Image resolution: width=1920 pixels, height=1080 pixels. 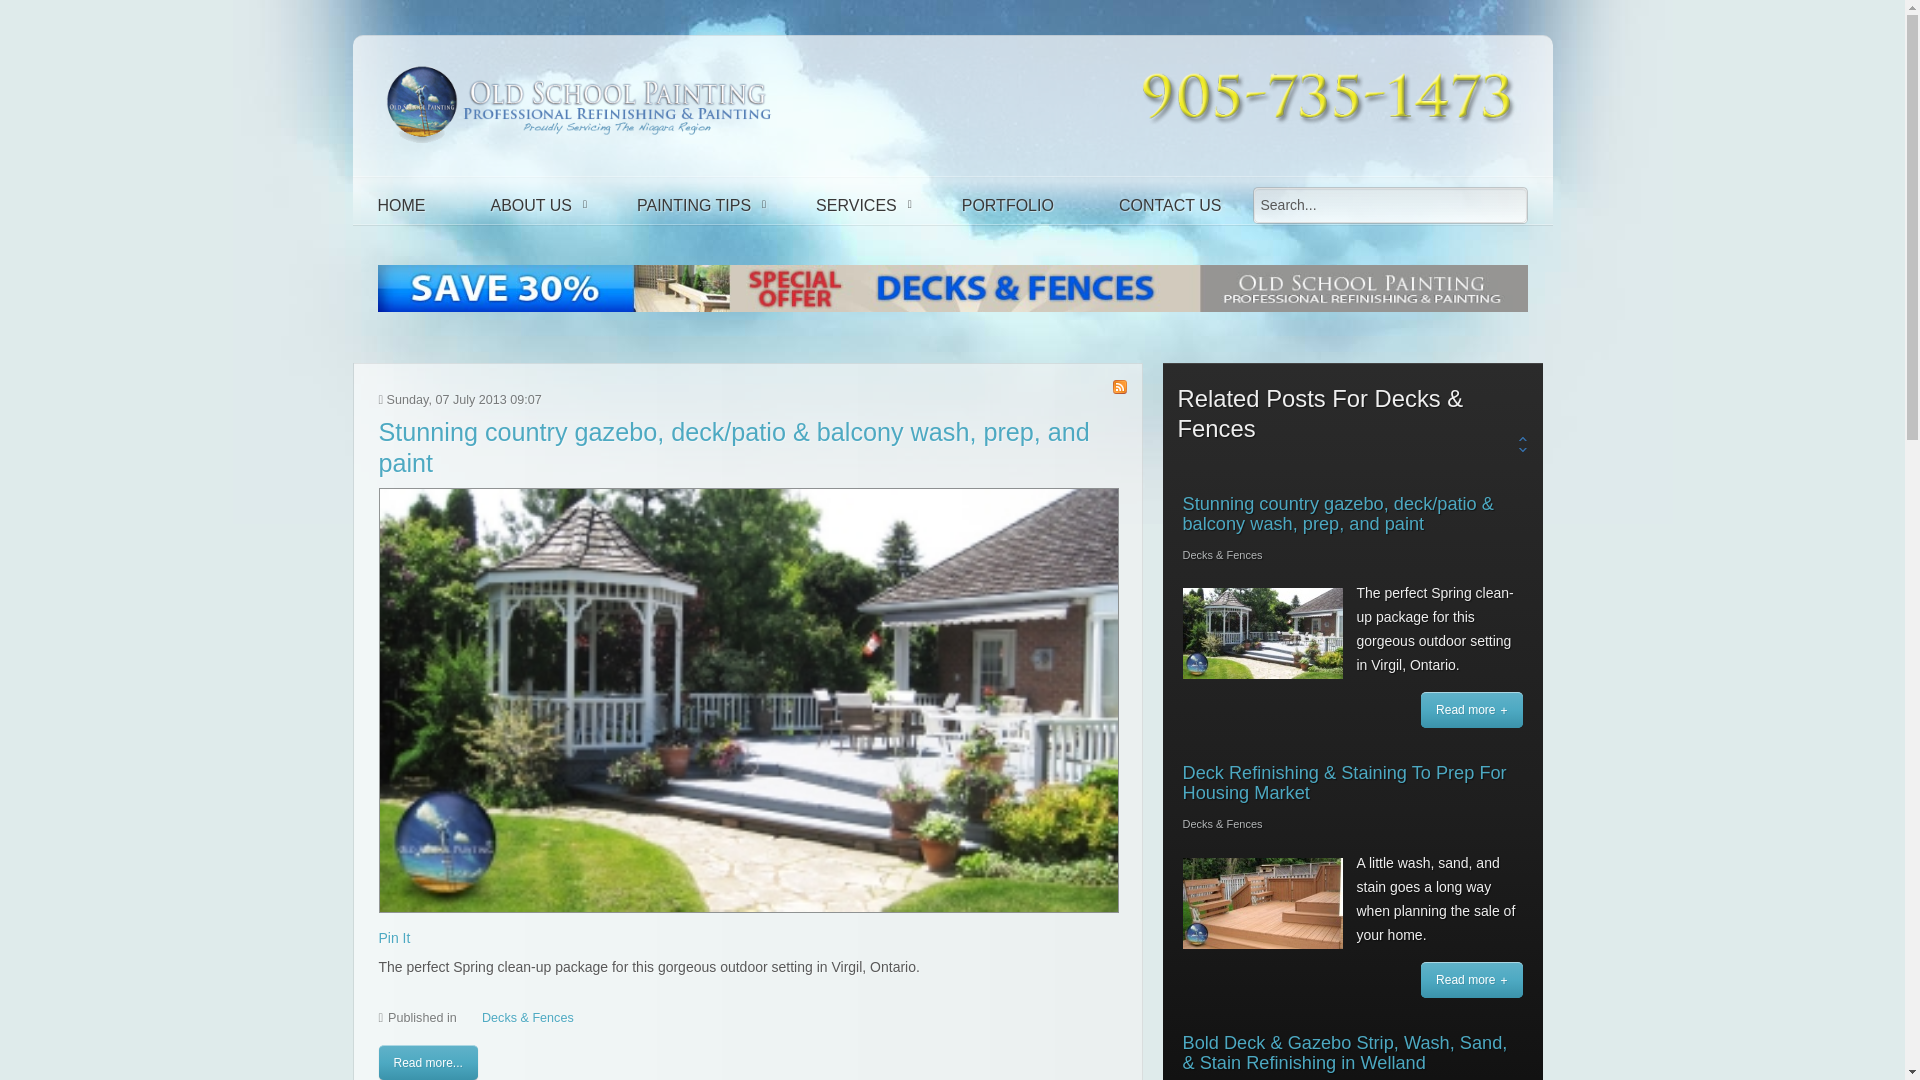 What do you see at coordinates (1170, 204) in the screenshot?
I see `CONTACT US` at bounding box center [1170, 204].